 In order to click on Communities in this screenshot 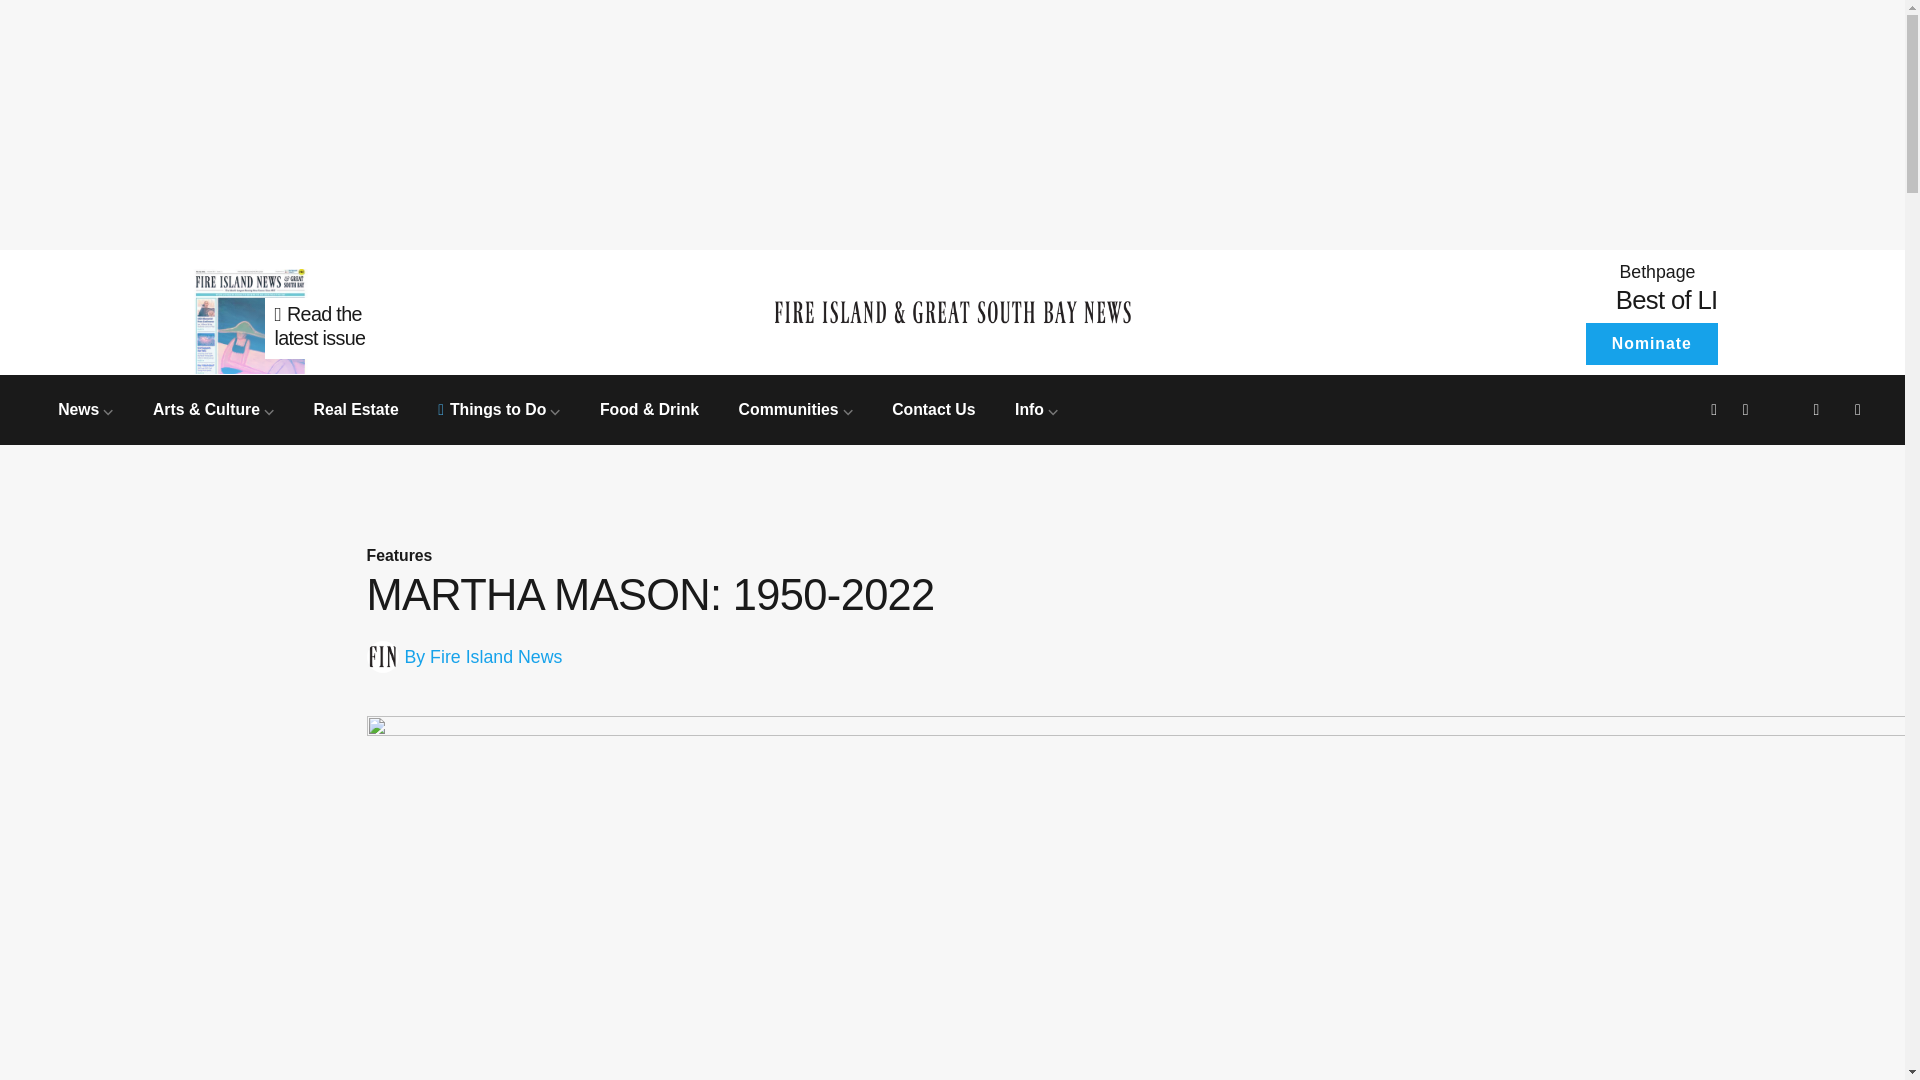, I will do `click(796, 408)`.